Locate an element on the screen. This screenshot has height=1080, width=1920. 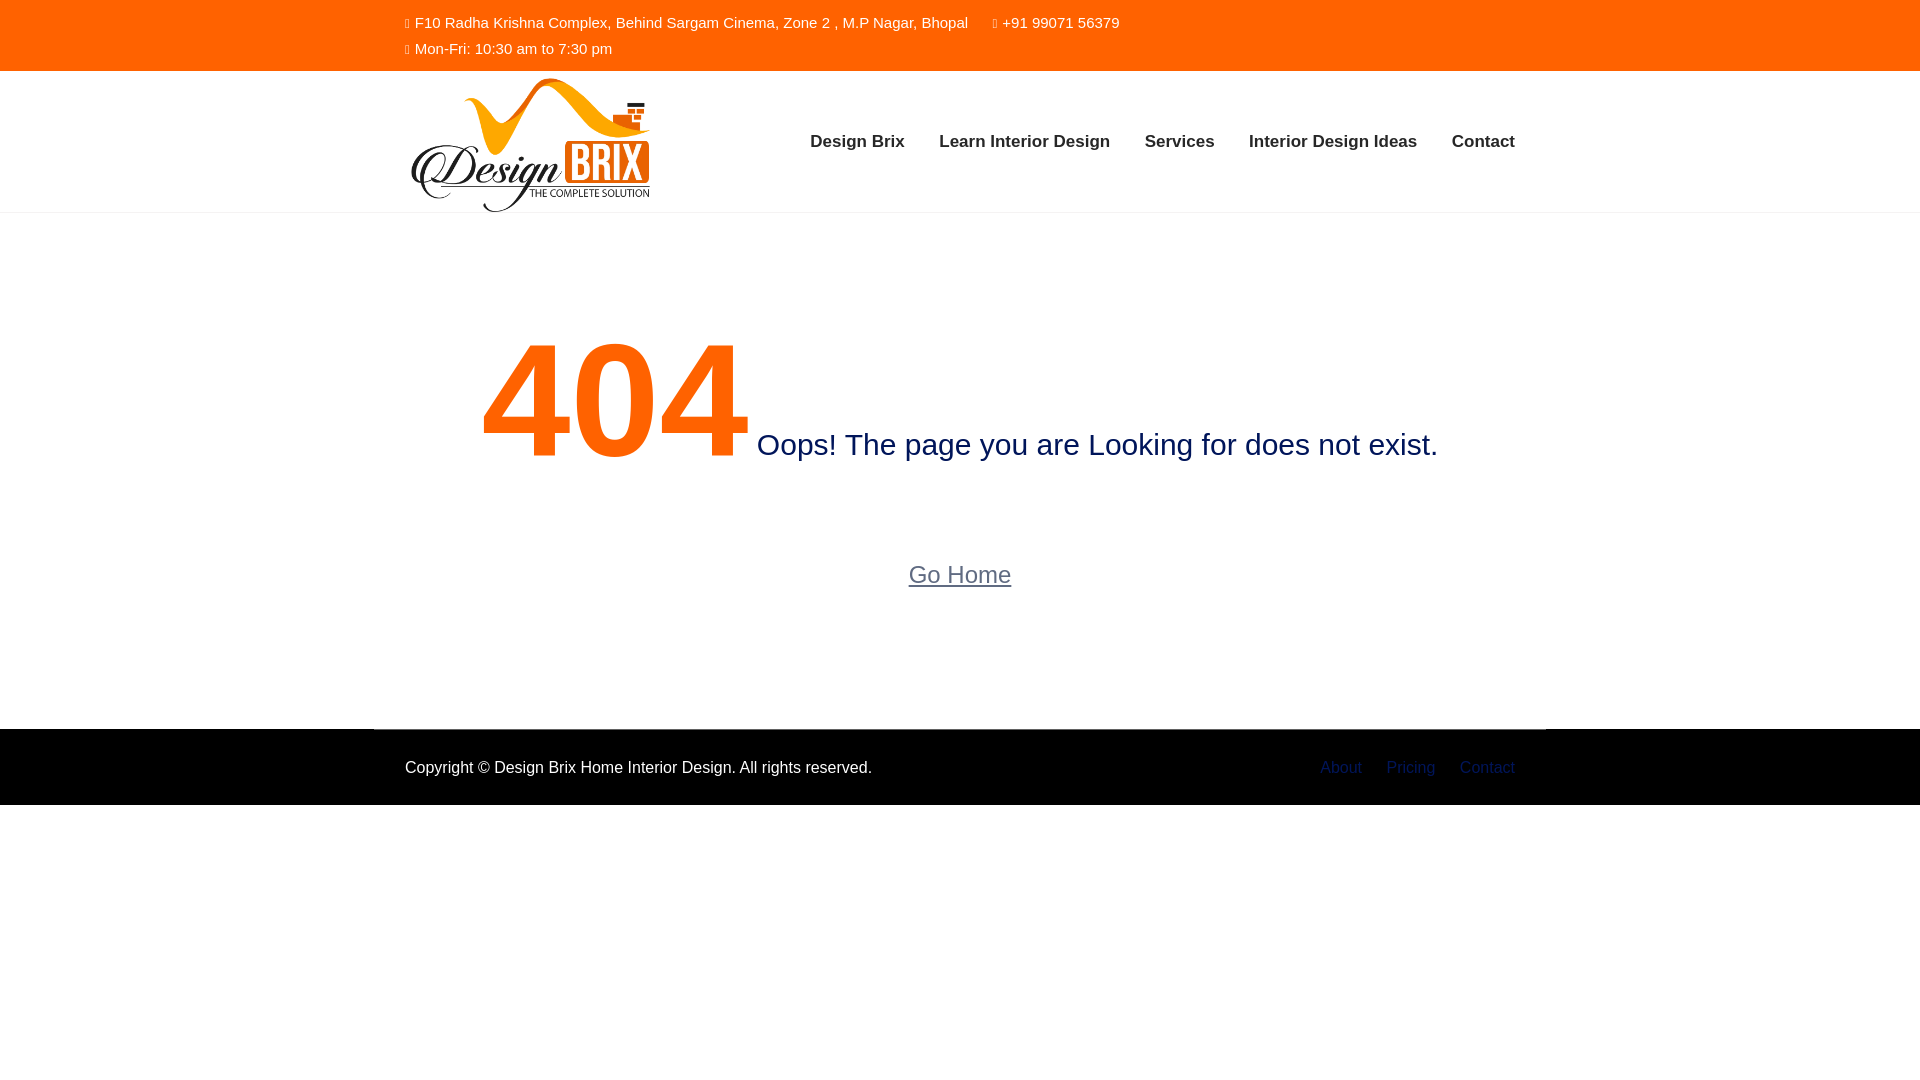
Contact is located at coordinates (1482, 767).